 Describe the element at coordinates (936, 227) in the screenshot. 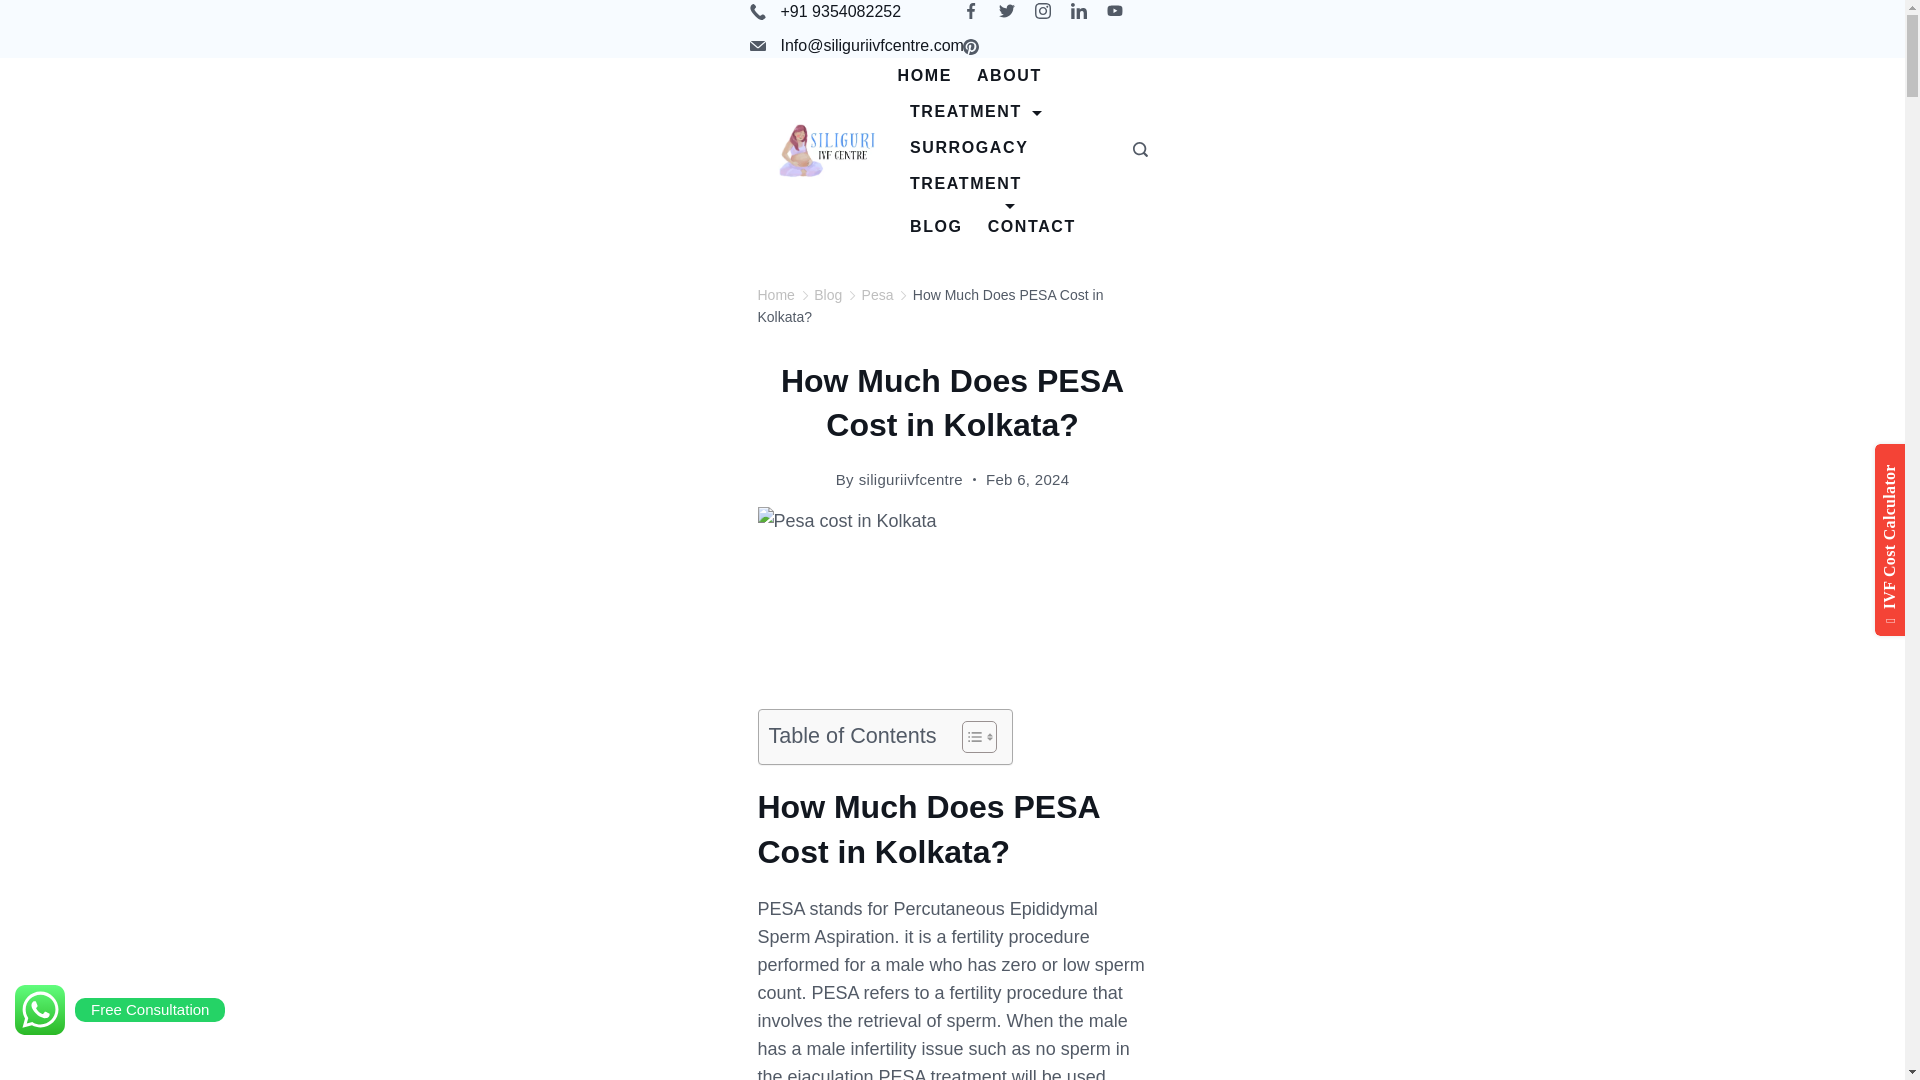

I see `BLOG` at that location.